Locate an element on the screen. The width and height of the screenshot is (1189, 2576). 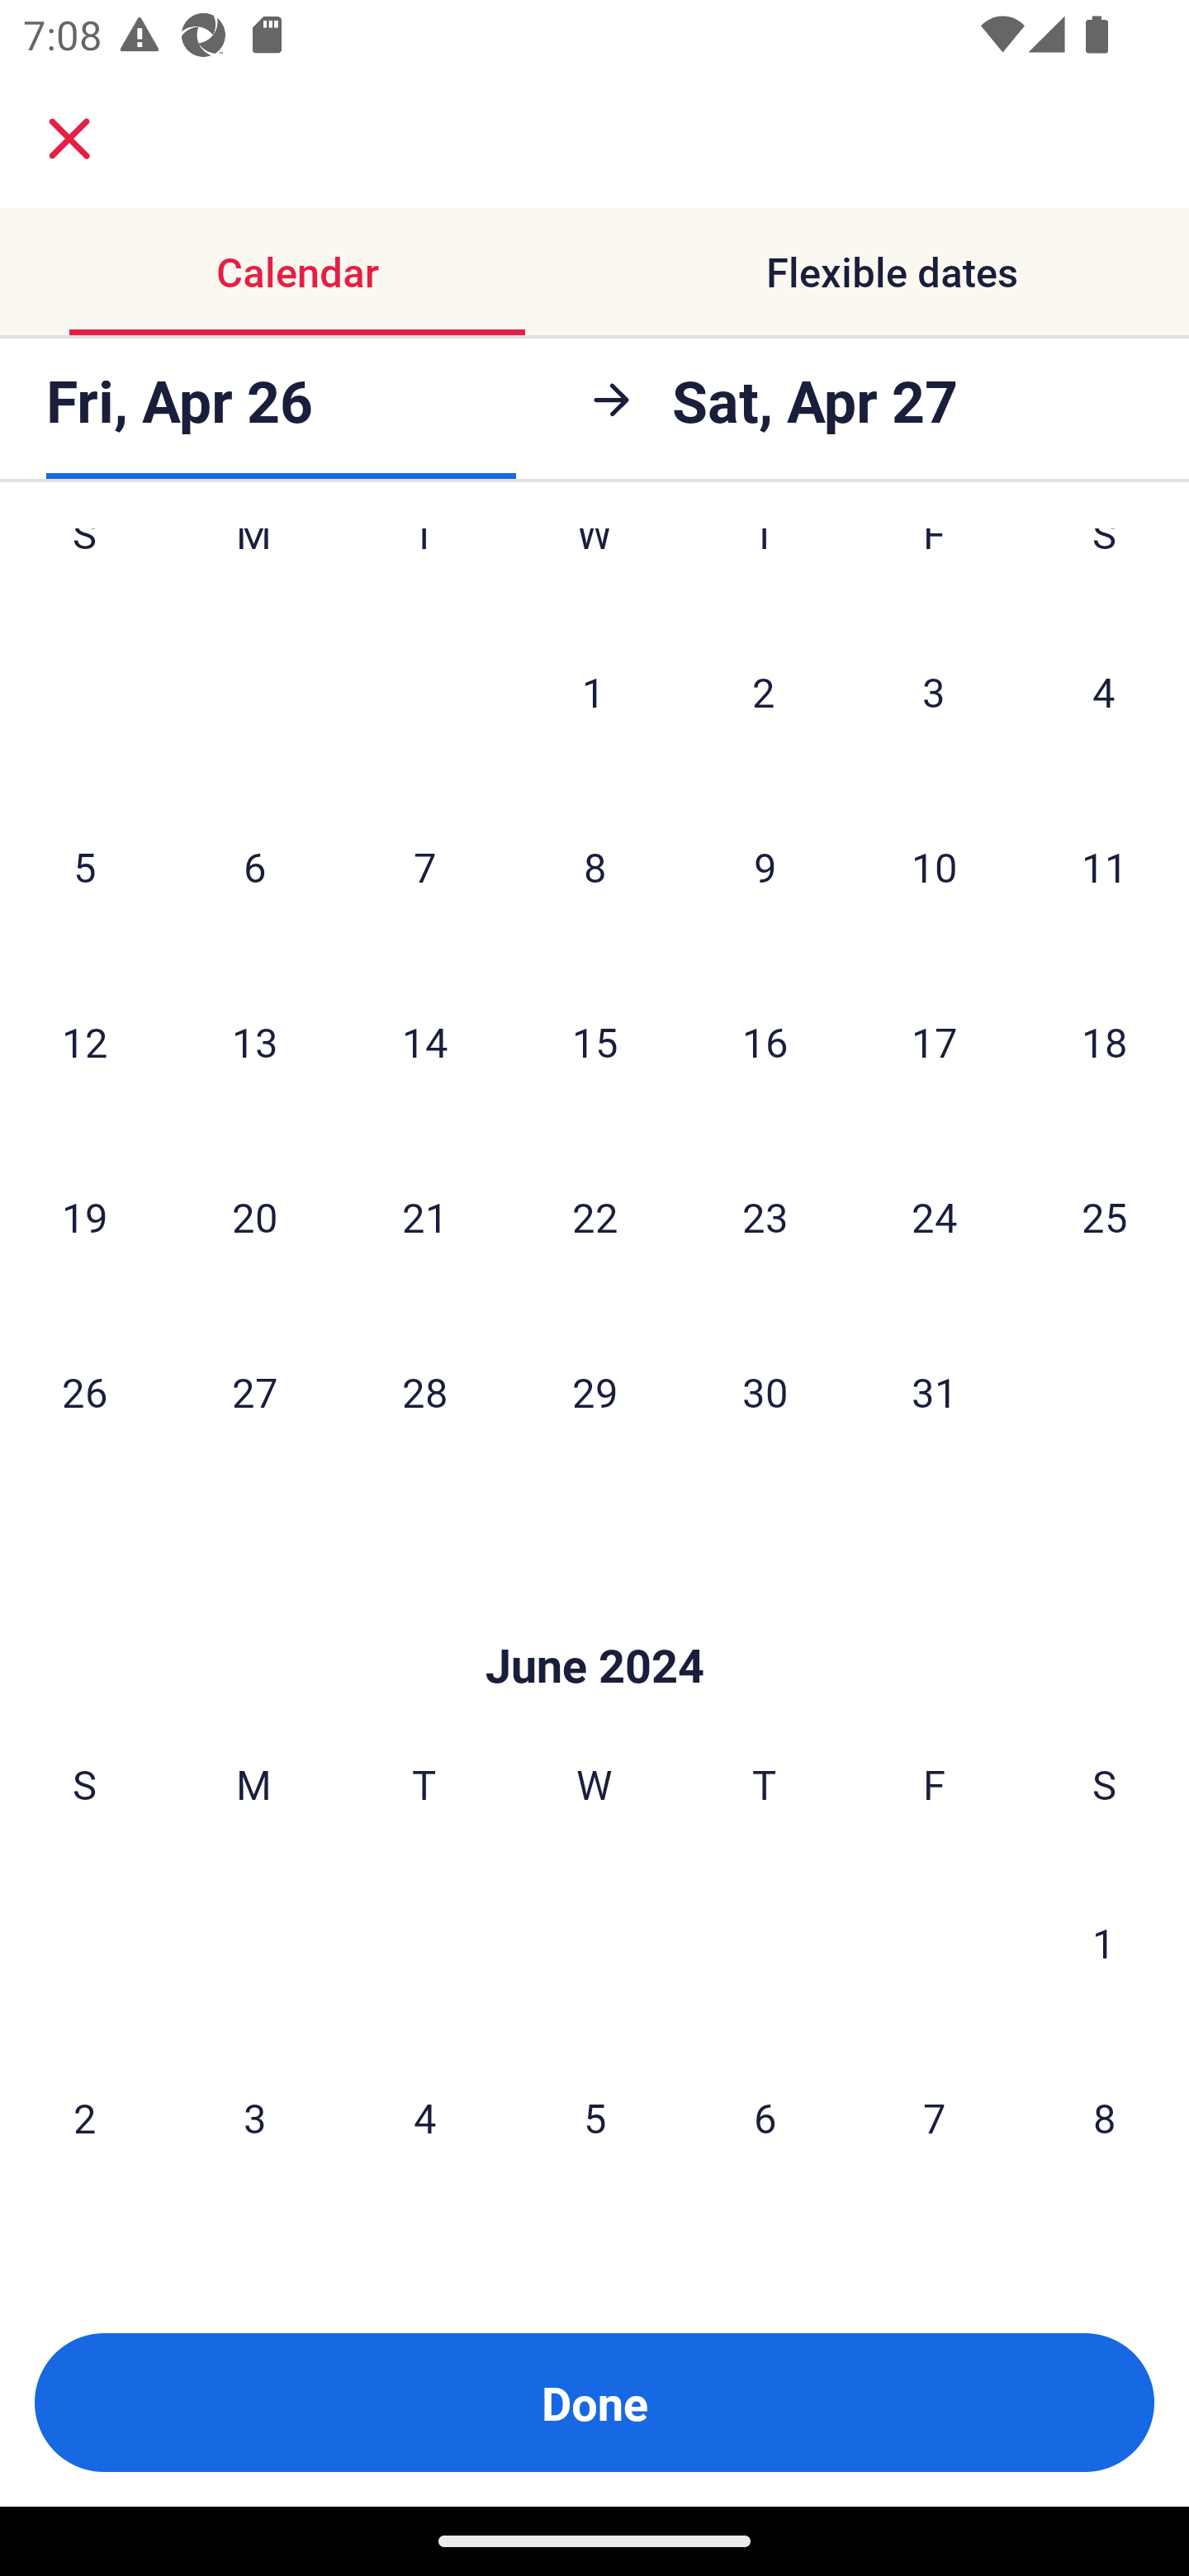
18 Saturday, May 18, 2024 is located at coordinates (1105, 1040).